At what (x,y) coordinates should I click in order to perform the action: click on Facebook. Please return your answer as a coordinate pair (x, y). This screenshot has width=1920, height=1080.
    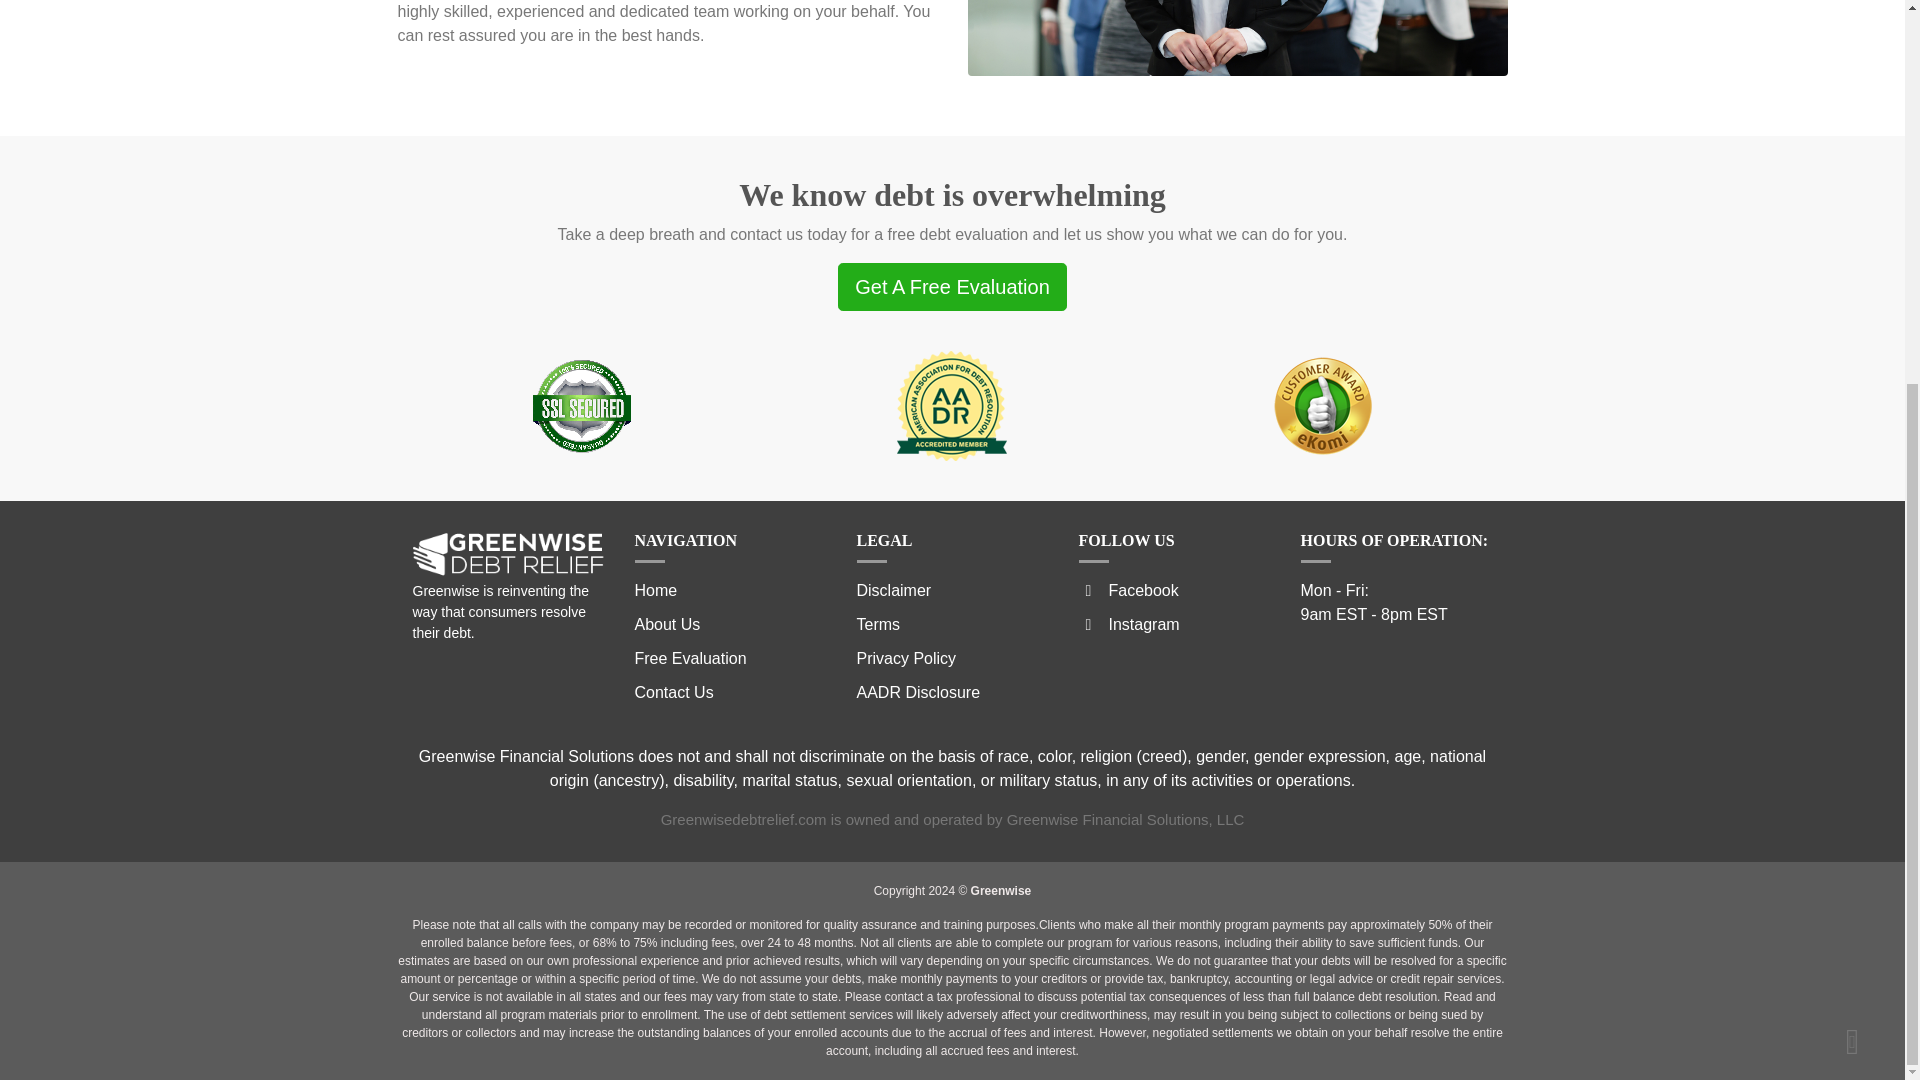
    Looking at the image, I should click on (1128, 590).